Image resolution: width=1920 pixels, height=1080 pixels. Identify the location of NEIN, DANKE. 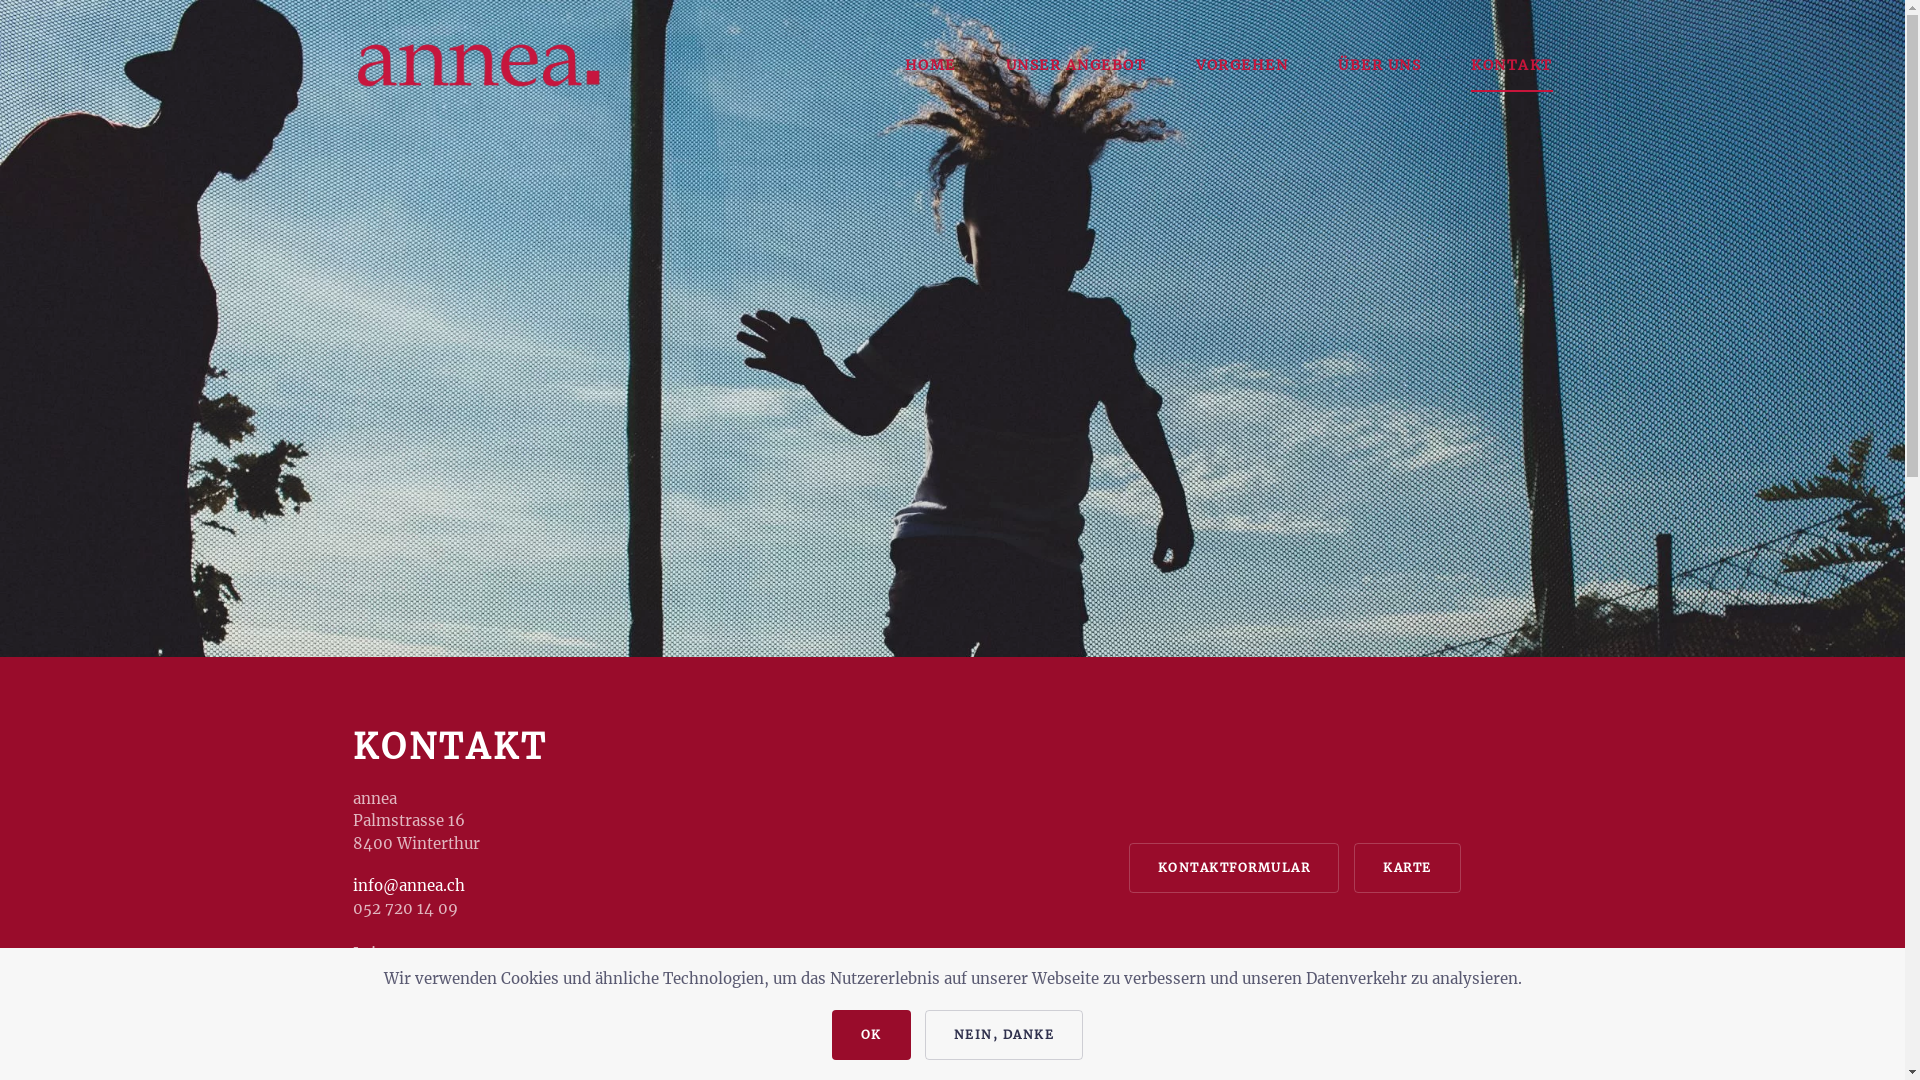
(1004, 1035).